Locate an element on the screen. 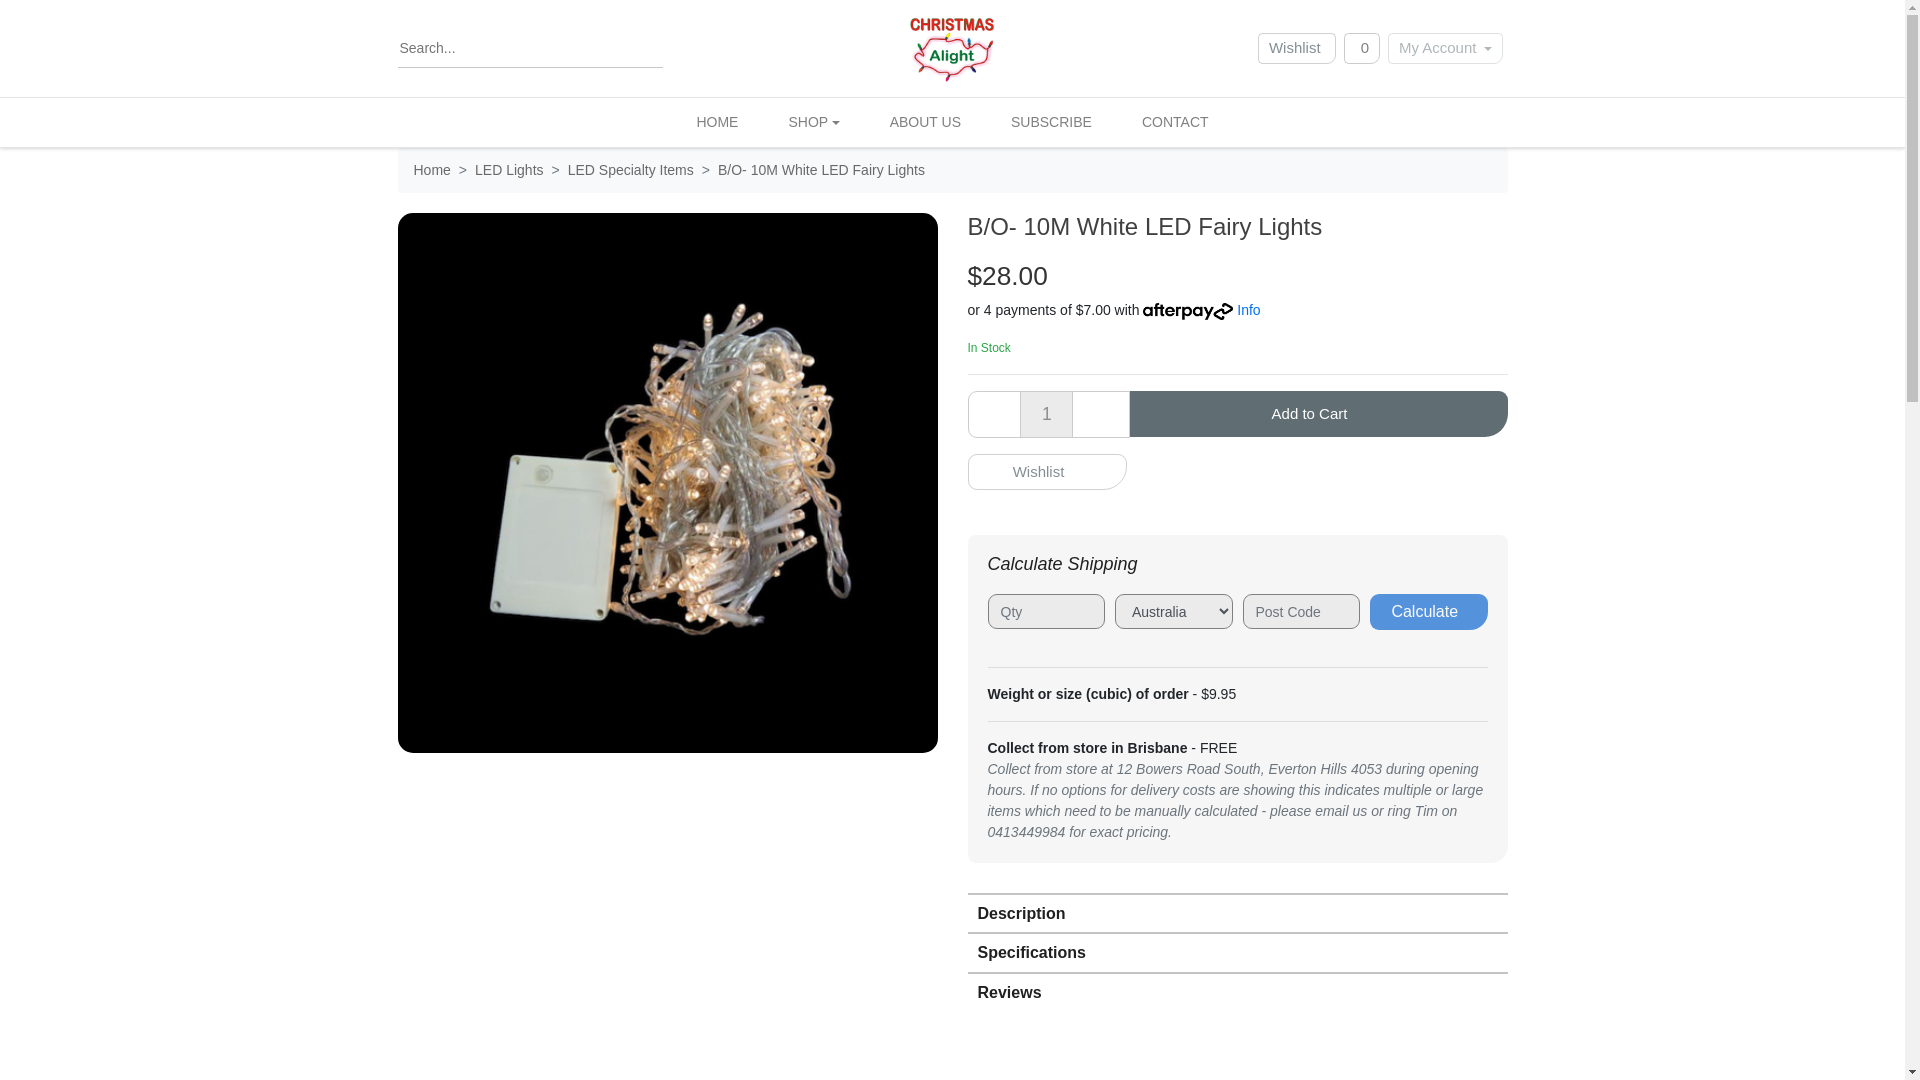  Wishlist is located at coordinates (1296, 48).